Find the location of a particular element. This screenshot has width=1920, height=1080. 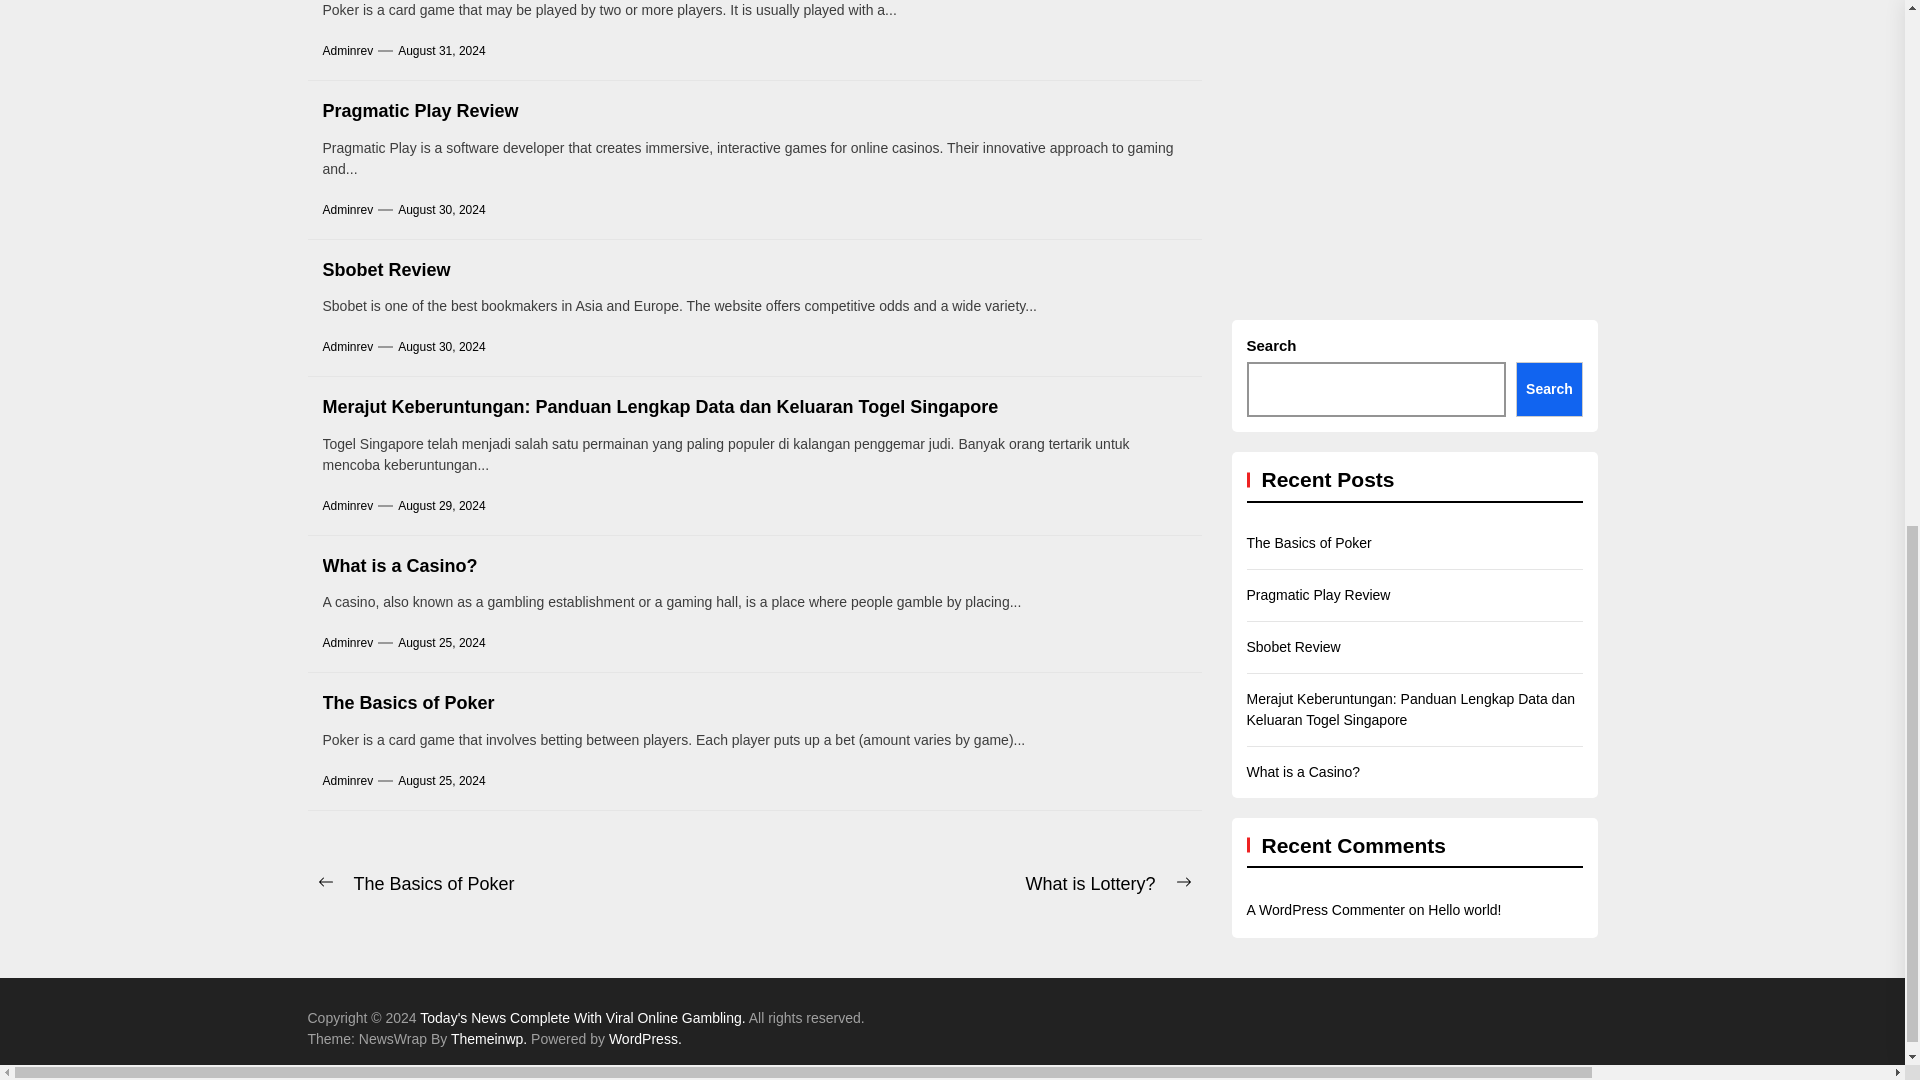

January 2023 is located at coordinates (1898, 74).